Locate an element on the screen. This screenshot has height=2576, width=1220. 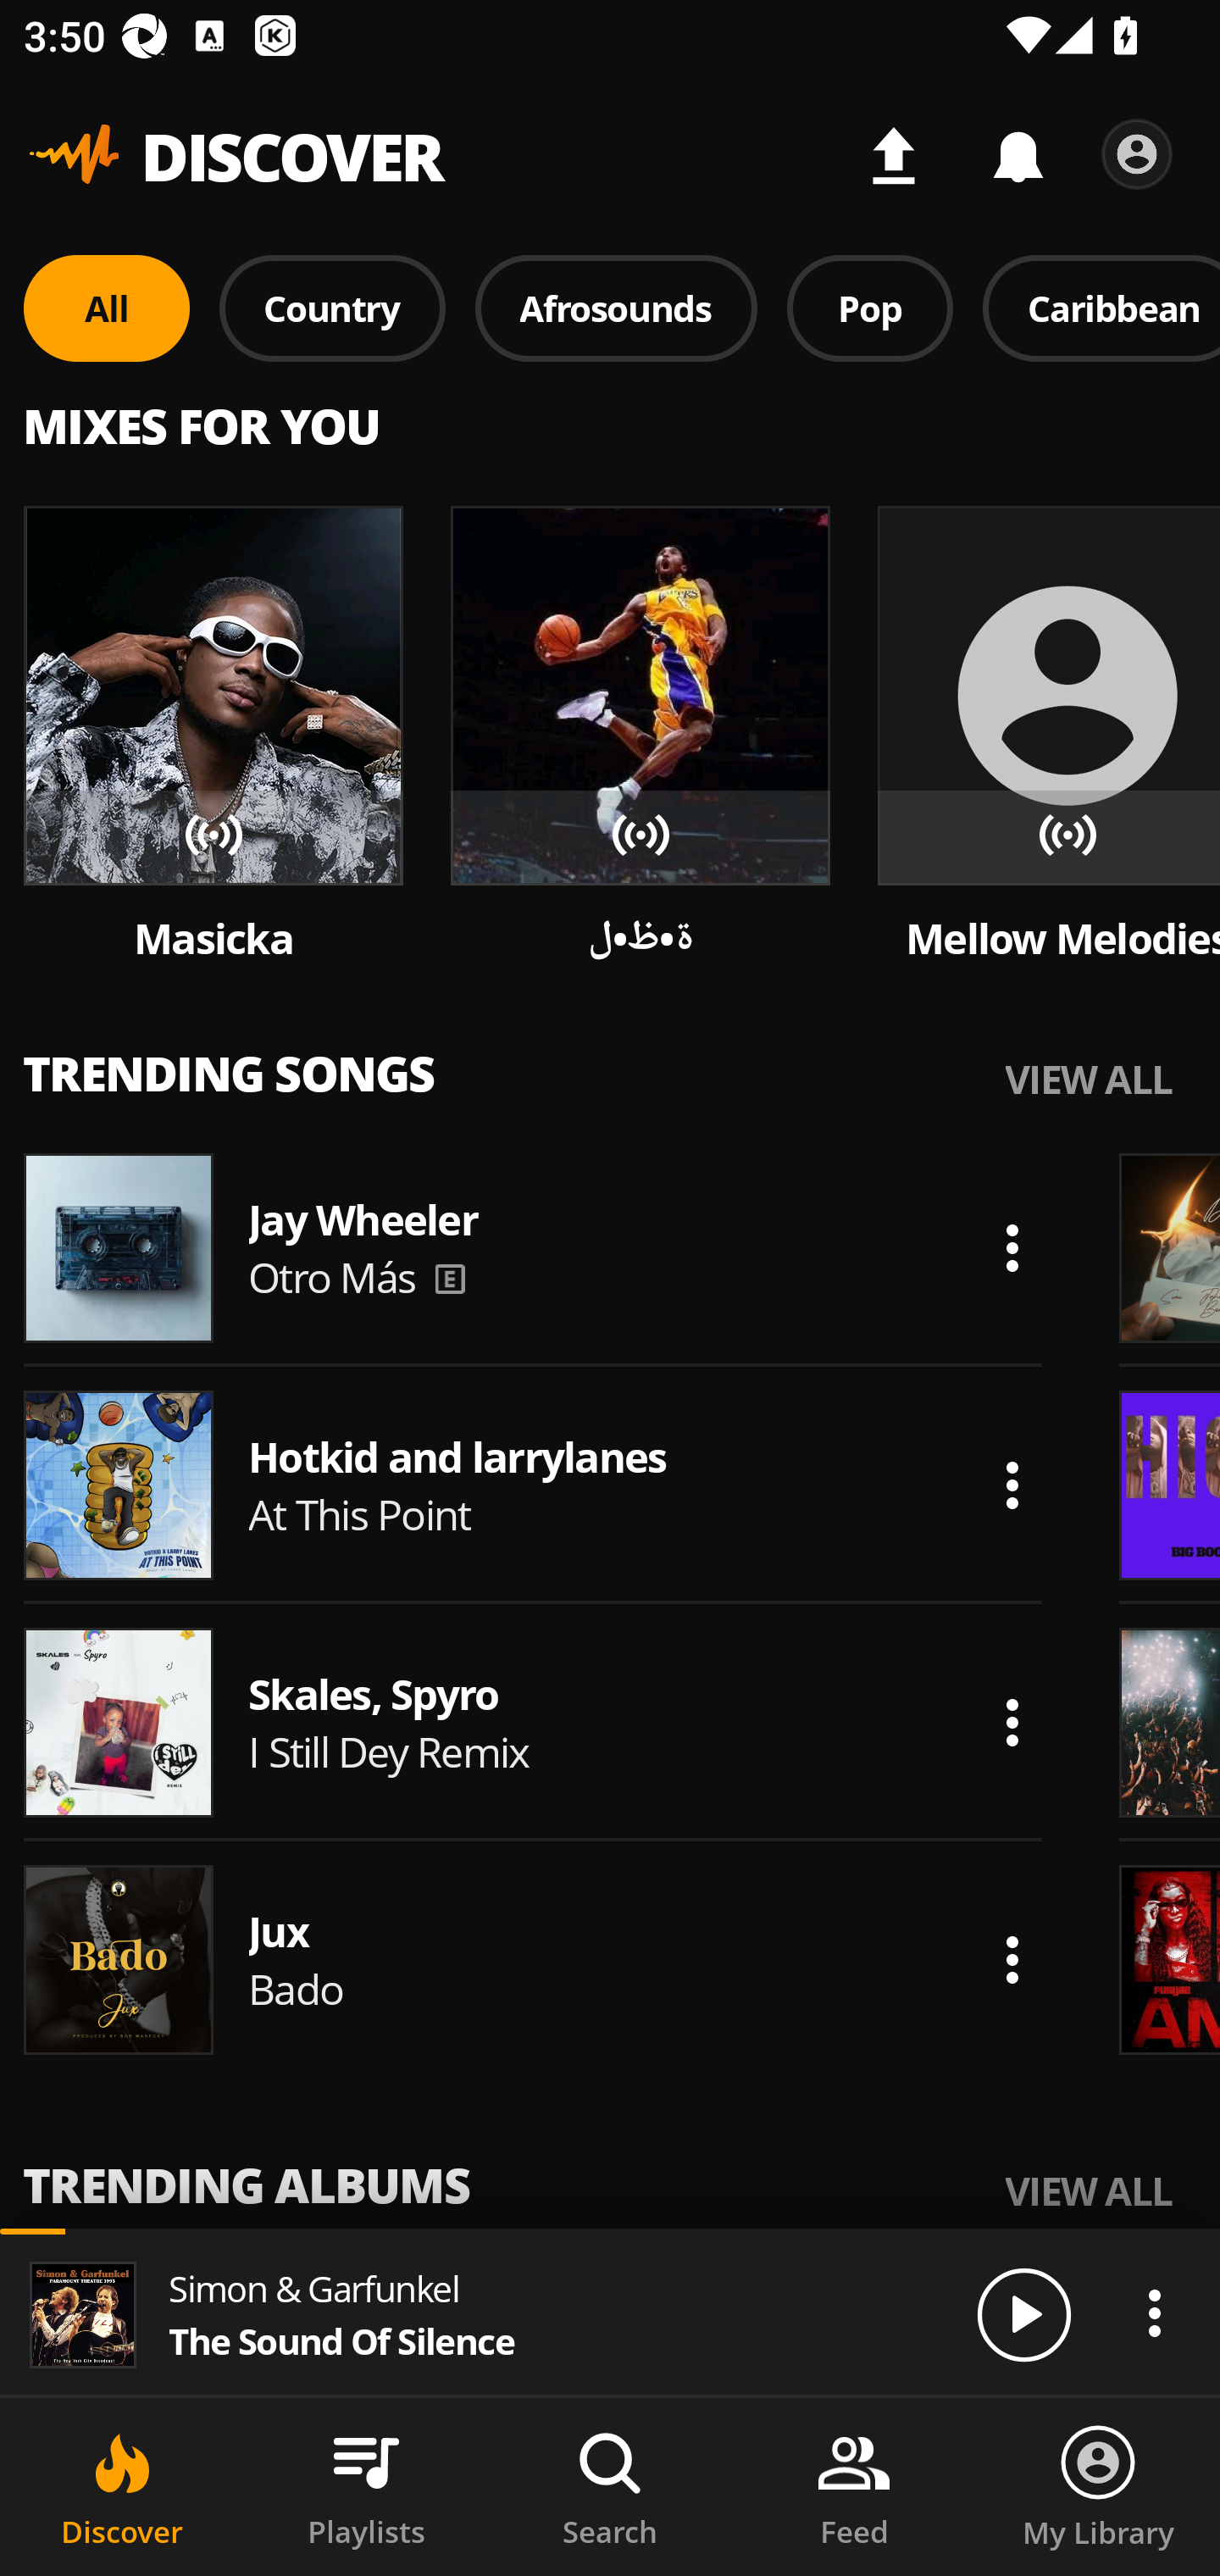
Discover is located at coordinates (122, 2487).